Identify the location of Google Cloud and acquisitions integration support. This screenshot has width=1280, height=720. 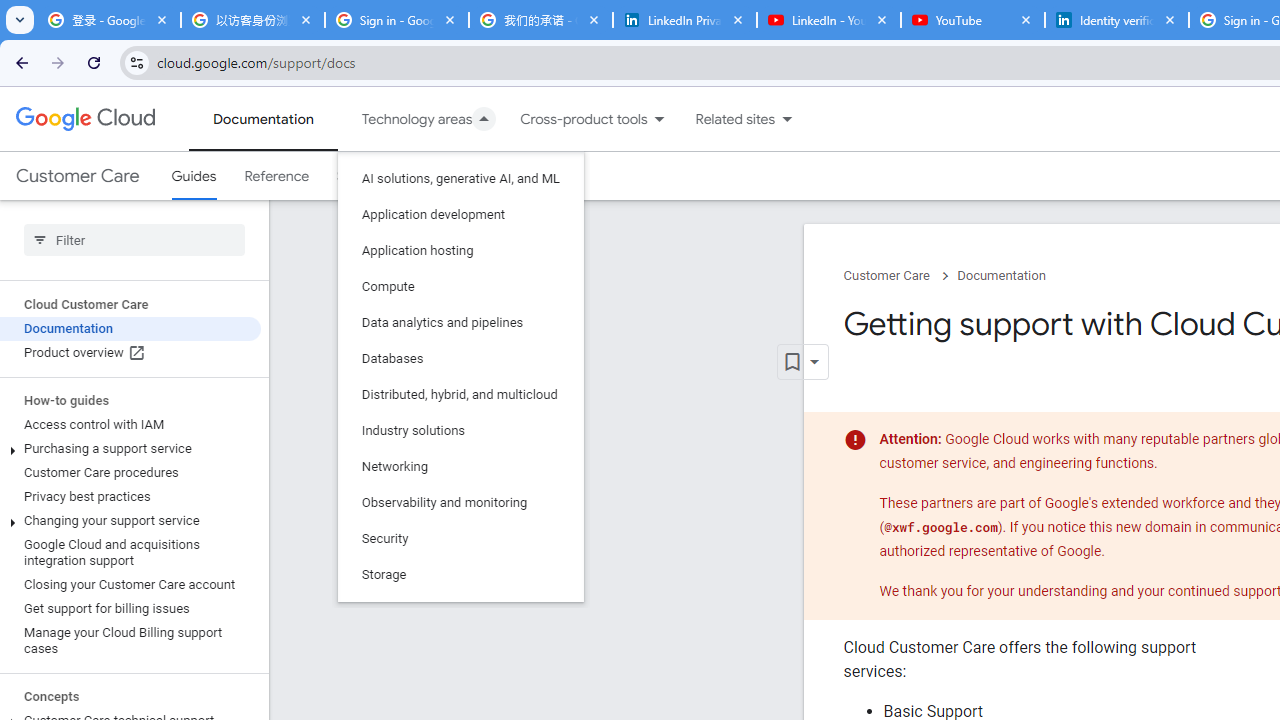
(130, 552).